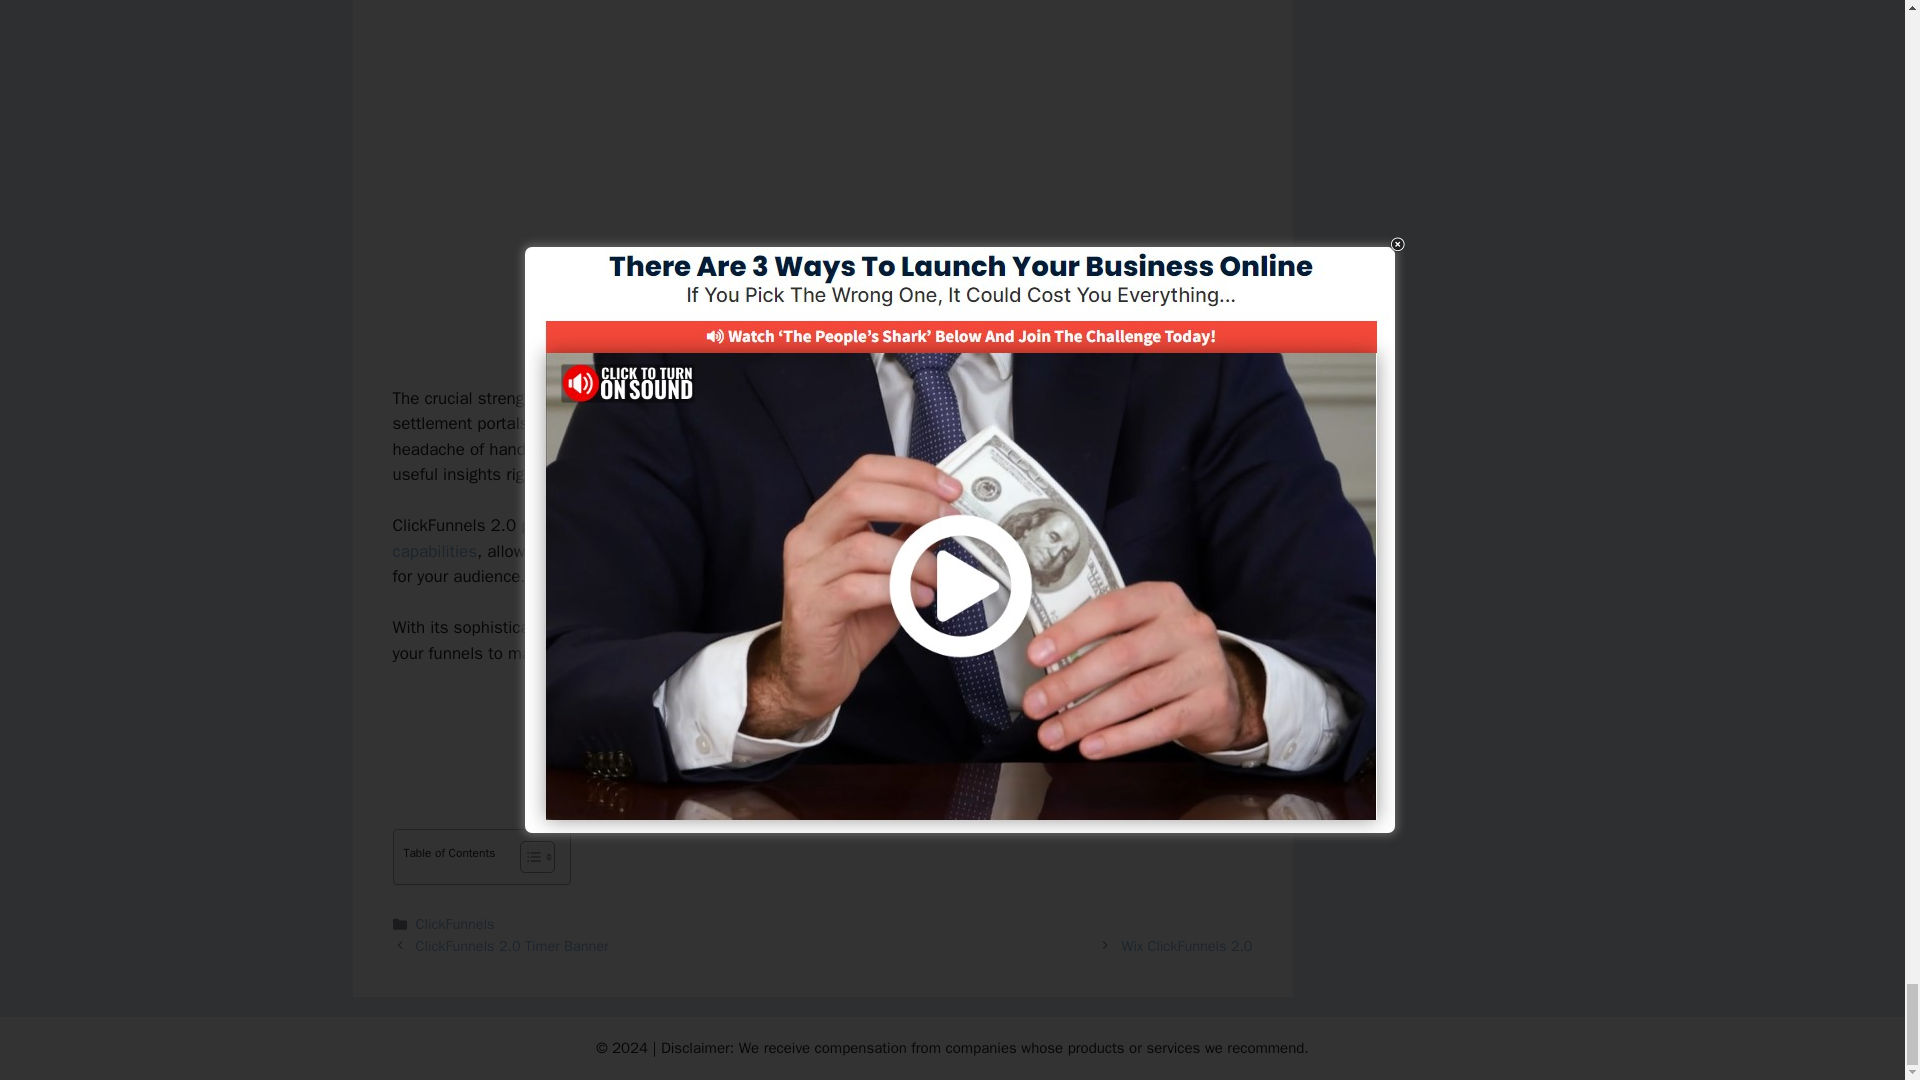  What do you see at coordinates (823, 722) in the screenshot?
I see `Begin Your ClickFunnels 2.0 Free Trial Now` at bounding box center [823, 722].